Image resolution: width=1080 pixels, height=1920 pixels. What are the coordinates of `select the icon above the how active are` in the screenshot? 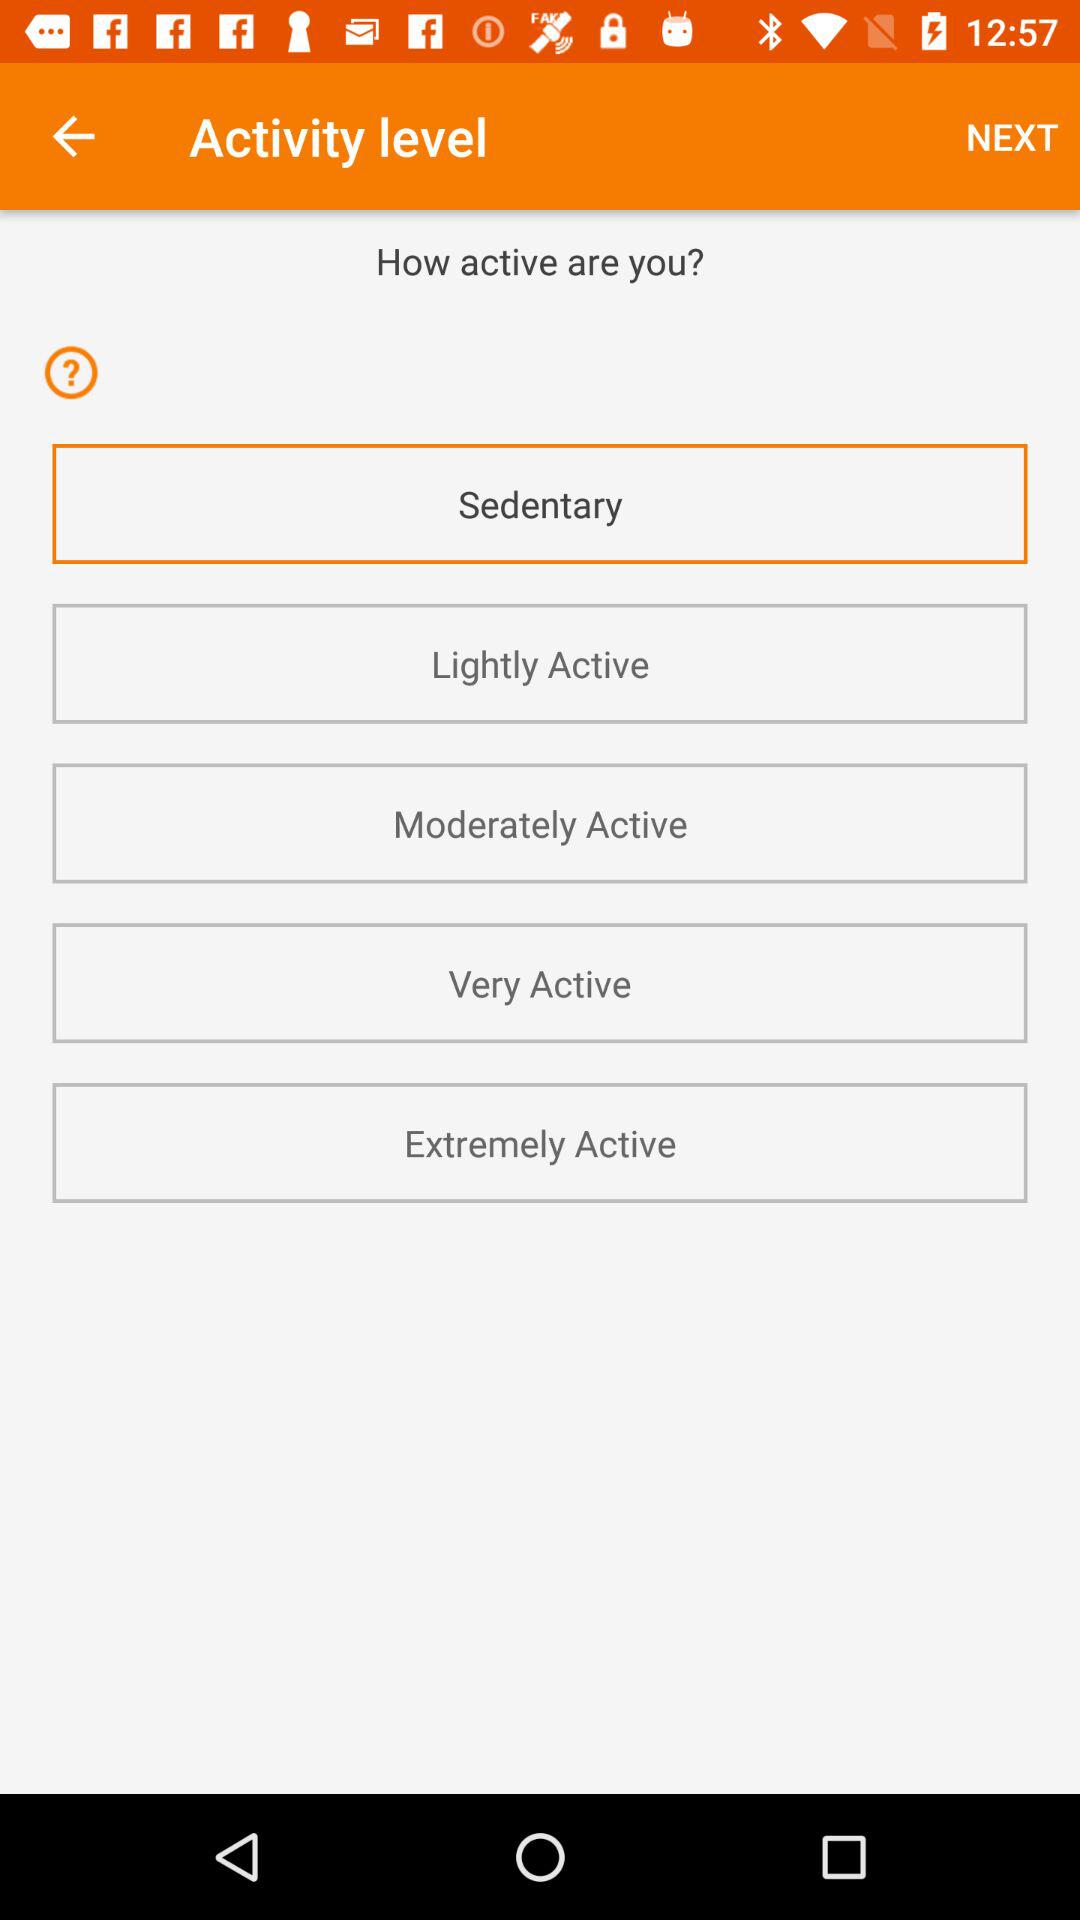 It's located at (73, 136).